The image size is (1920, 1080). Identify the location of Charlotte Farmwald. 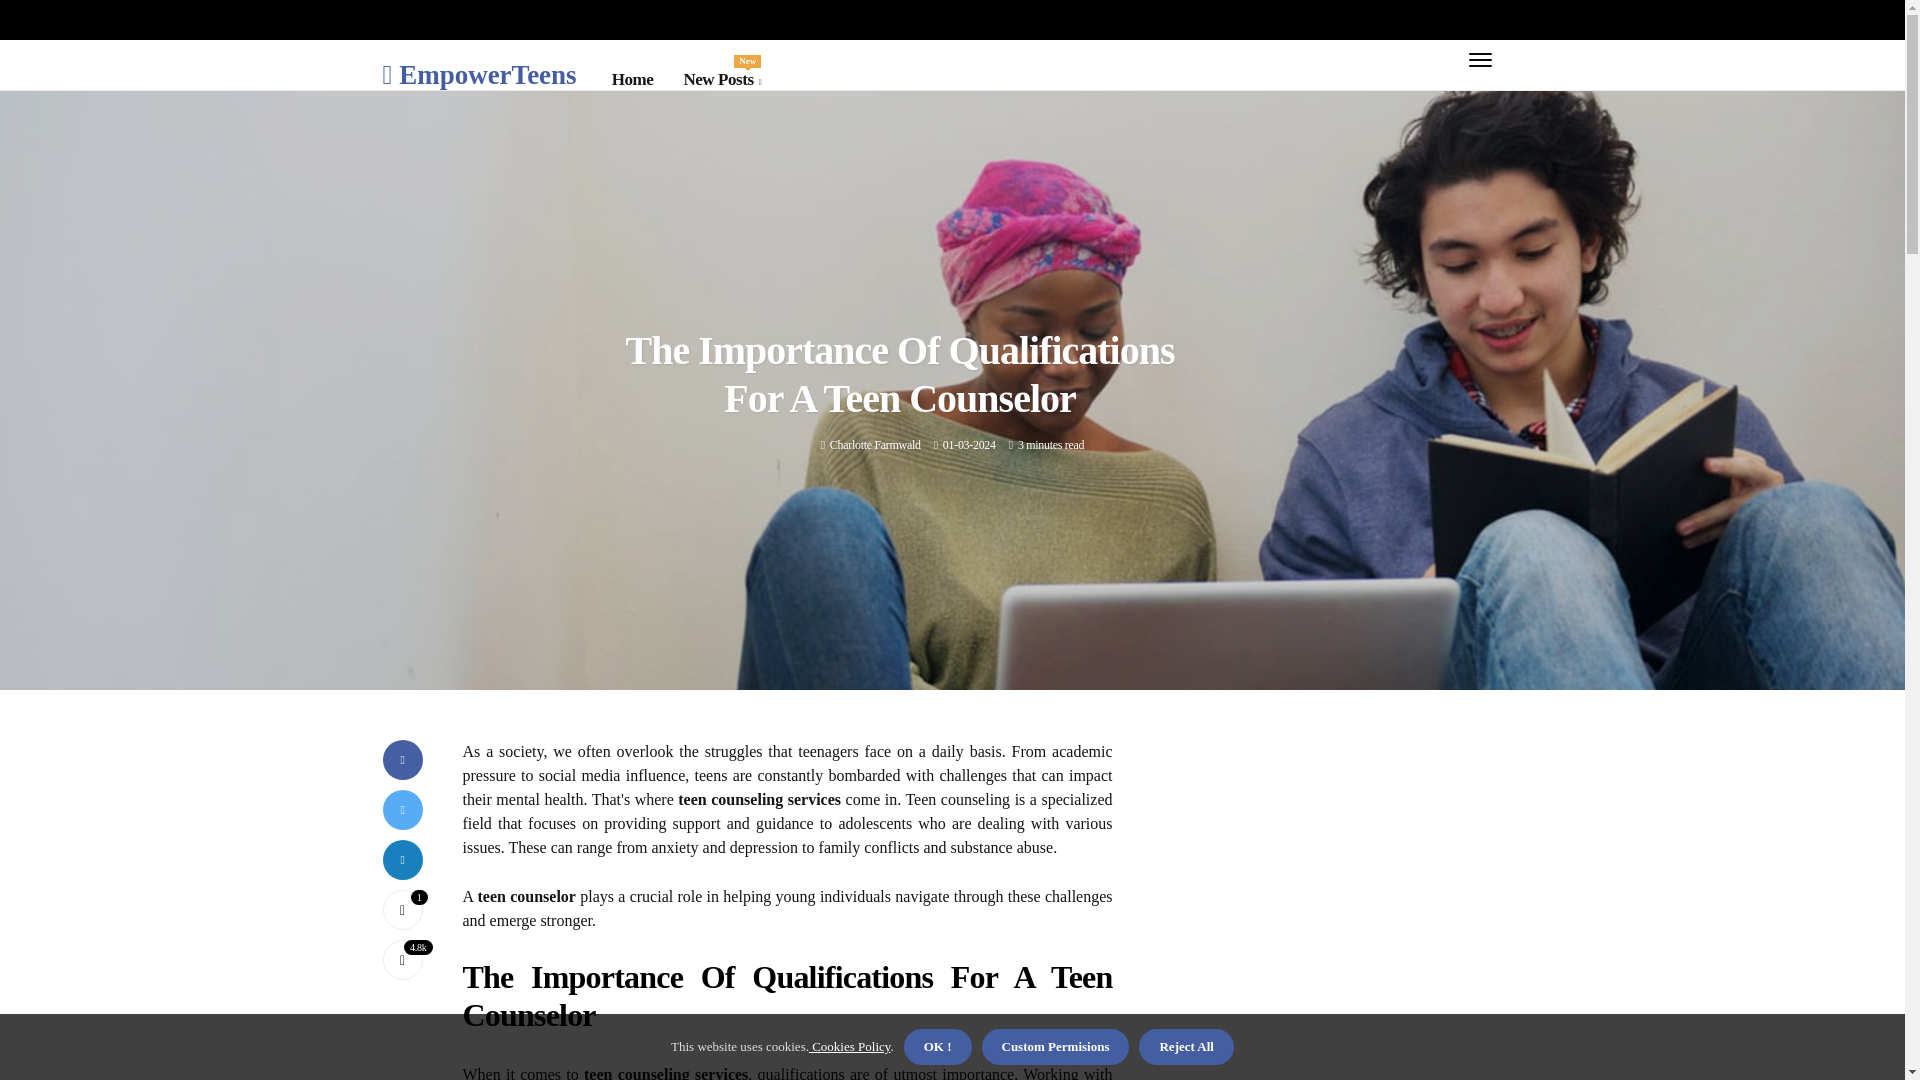
(875, 445).